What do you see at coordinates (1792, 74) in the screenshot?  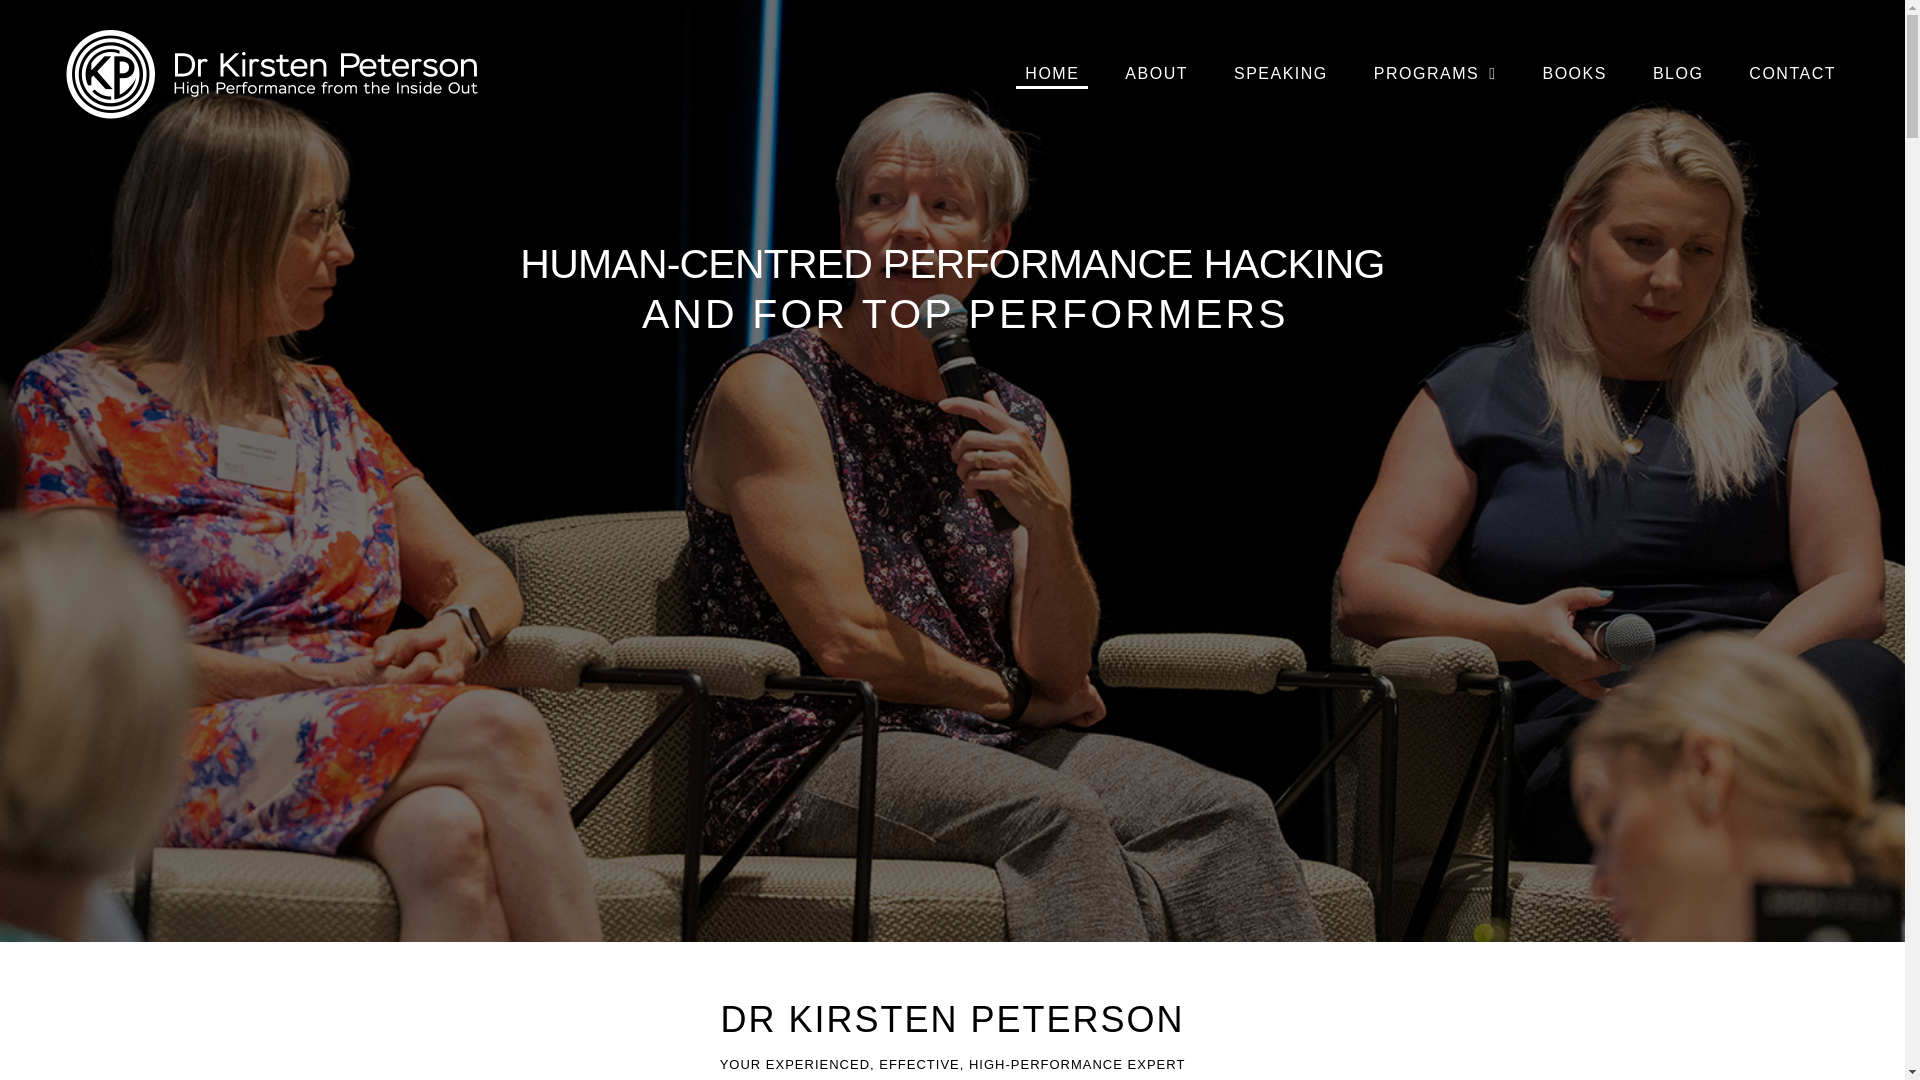 I see `CONTACT` at bounding box center [1792, 74].